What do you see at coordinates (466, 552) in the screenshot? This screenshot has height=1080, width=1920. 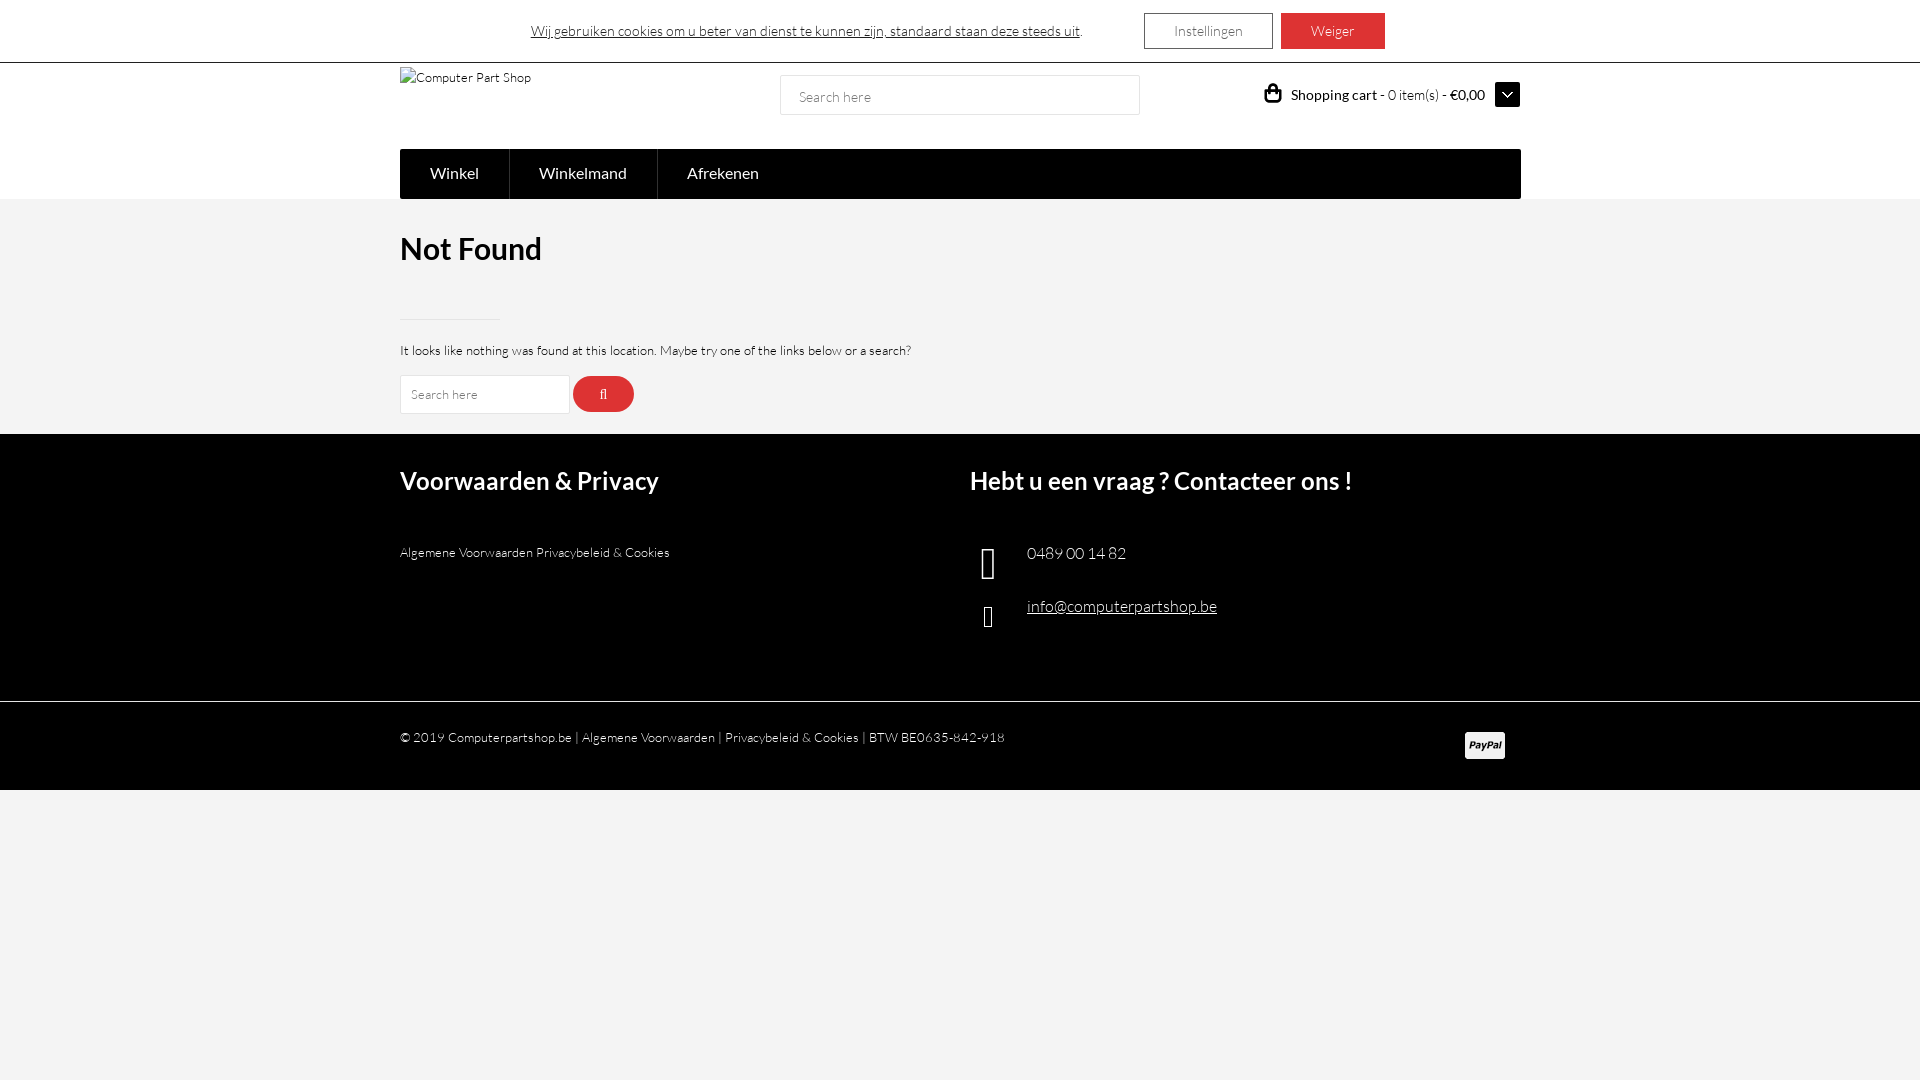 I see `Algemene Voorwaarden` at bounding box center [466, 552].